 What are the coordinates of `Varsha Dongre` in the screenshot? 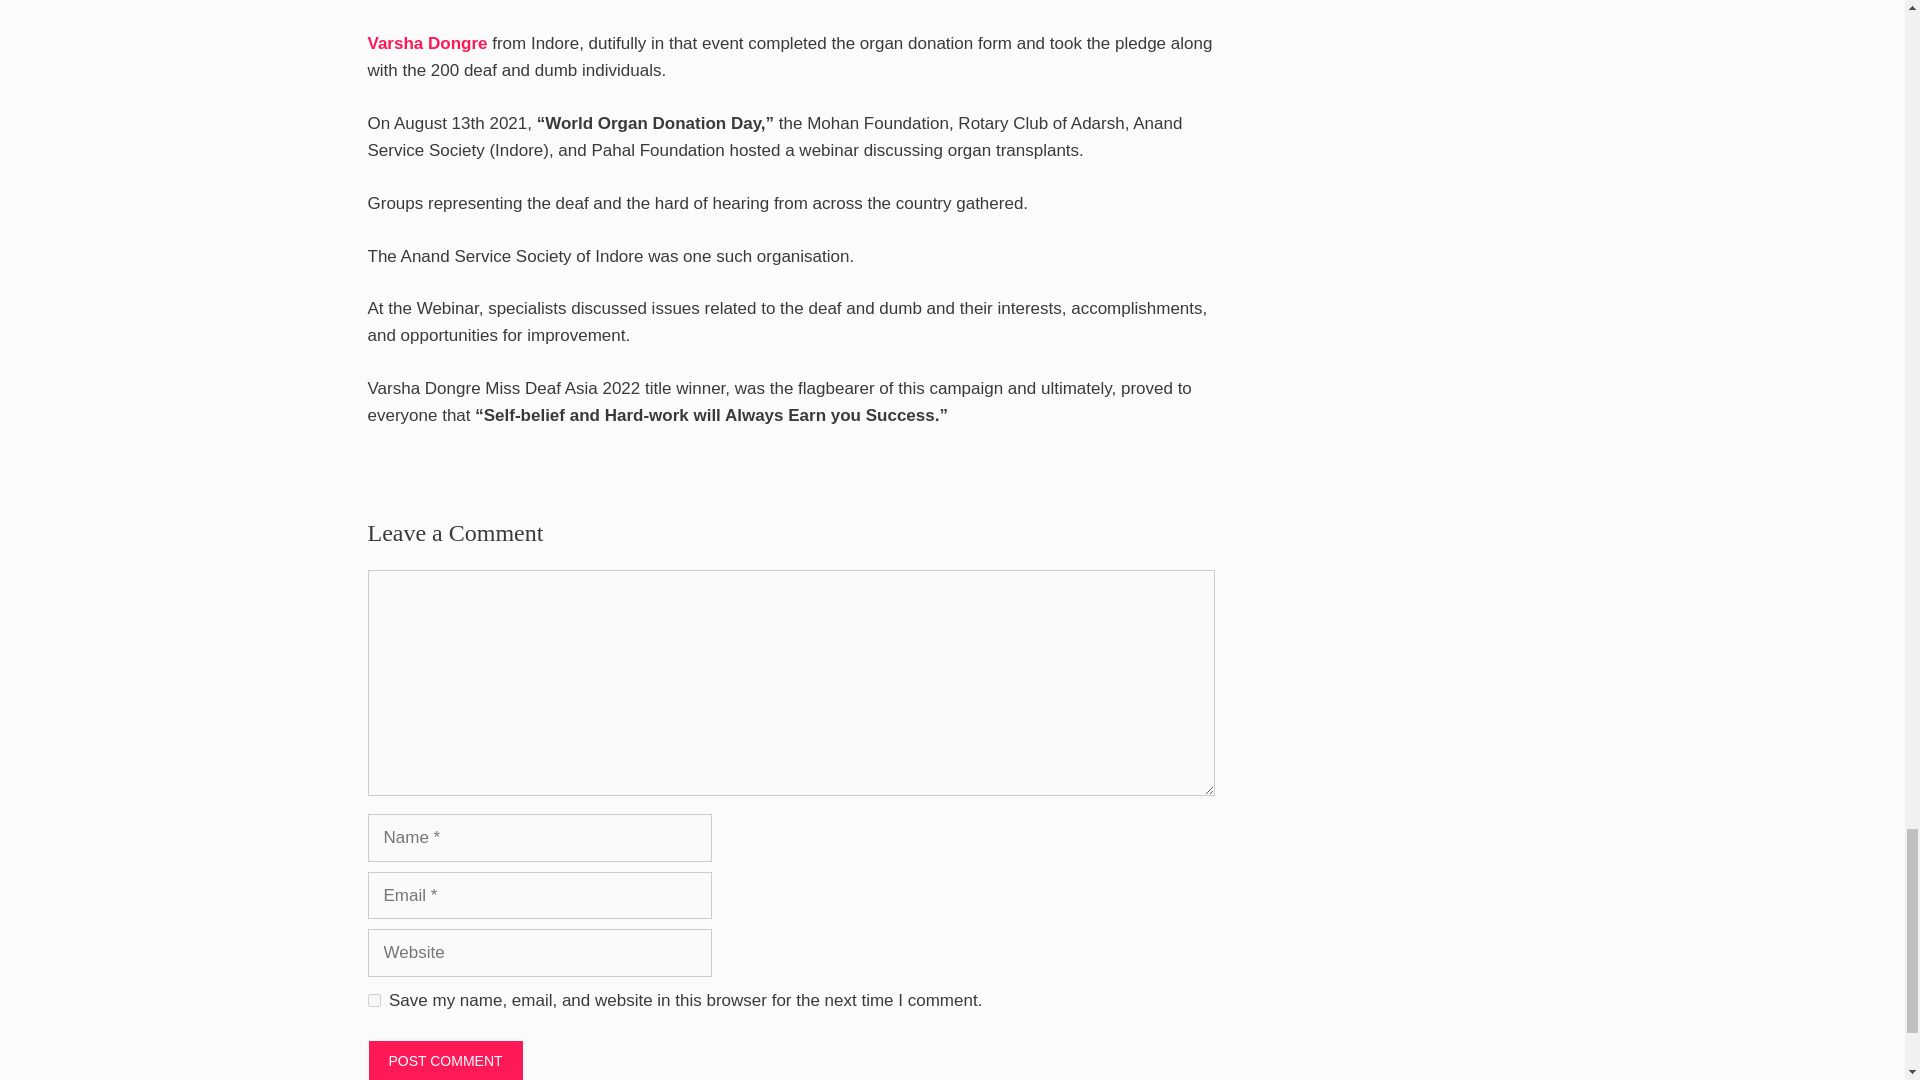 It's located at (428, 42).